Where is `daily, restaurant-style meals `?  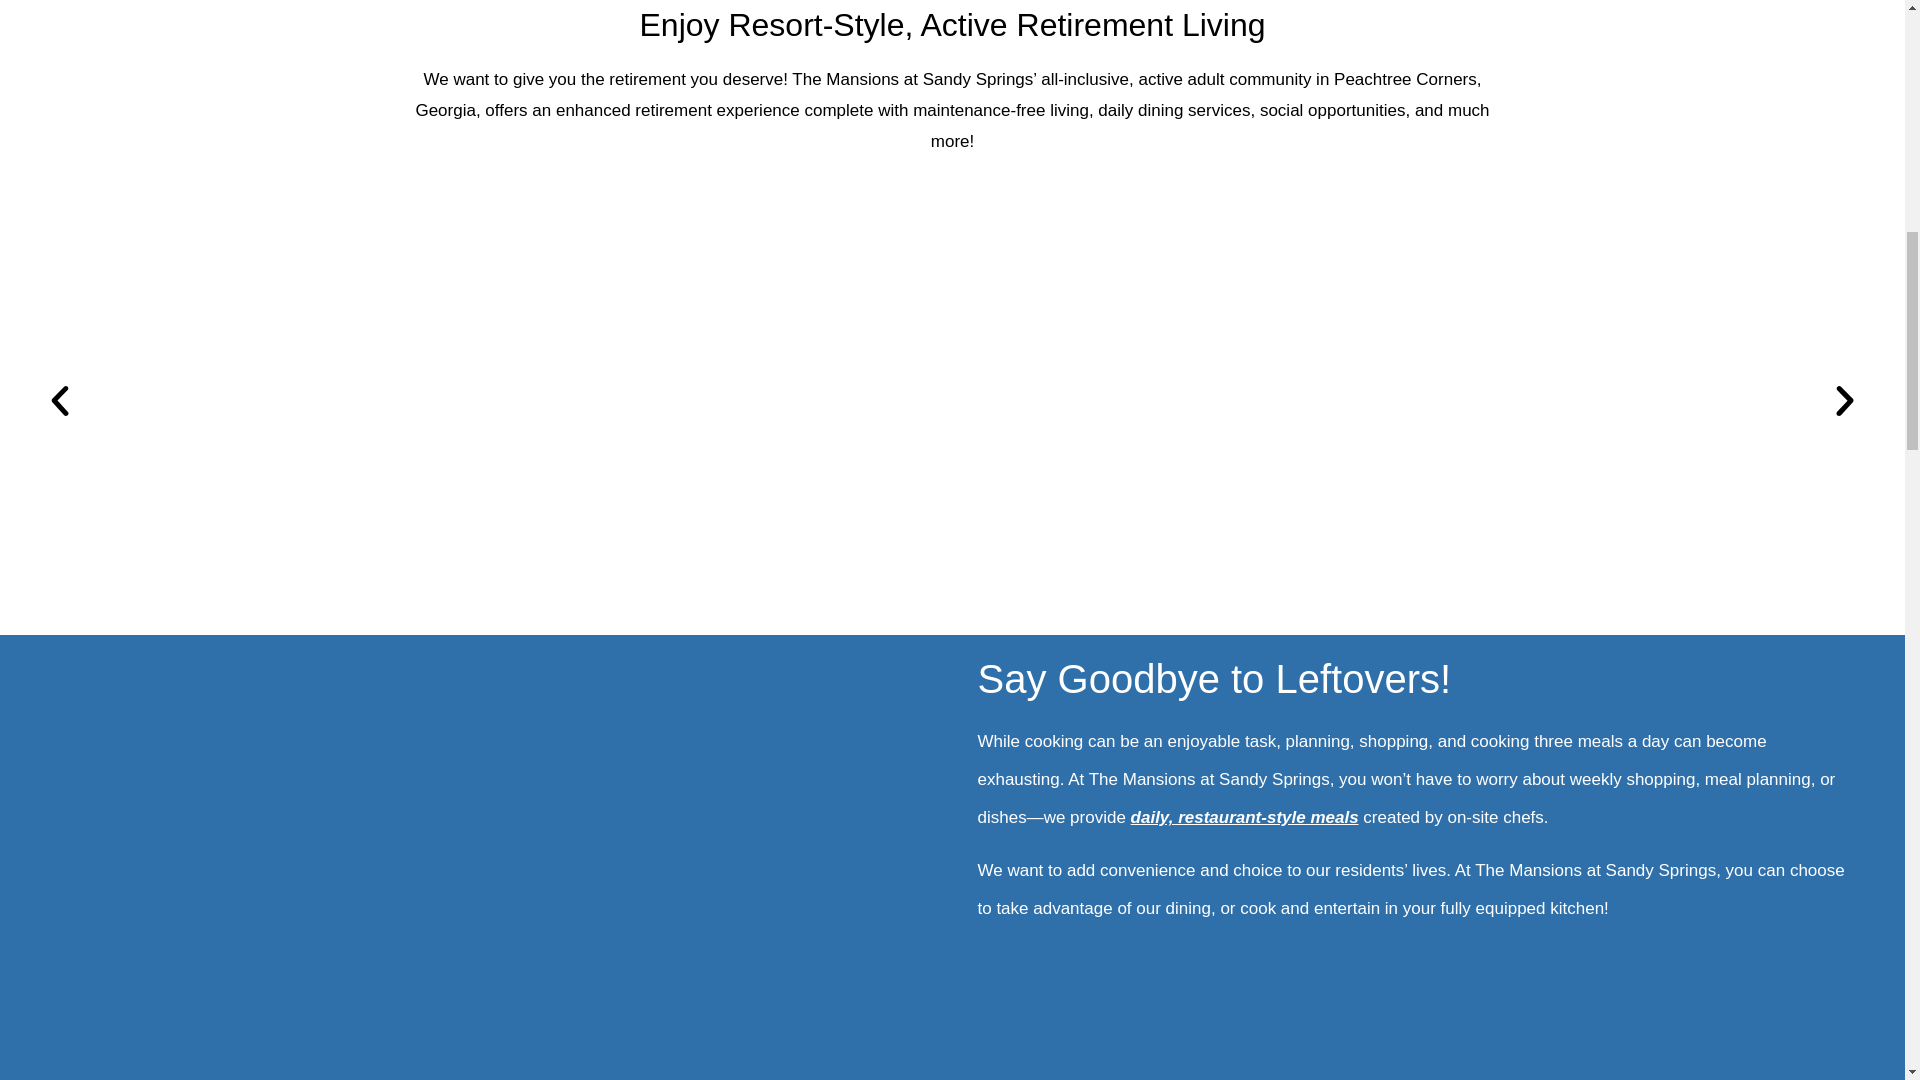
daily, restaurant-style meals  is located at coordinates (1246, 817).